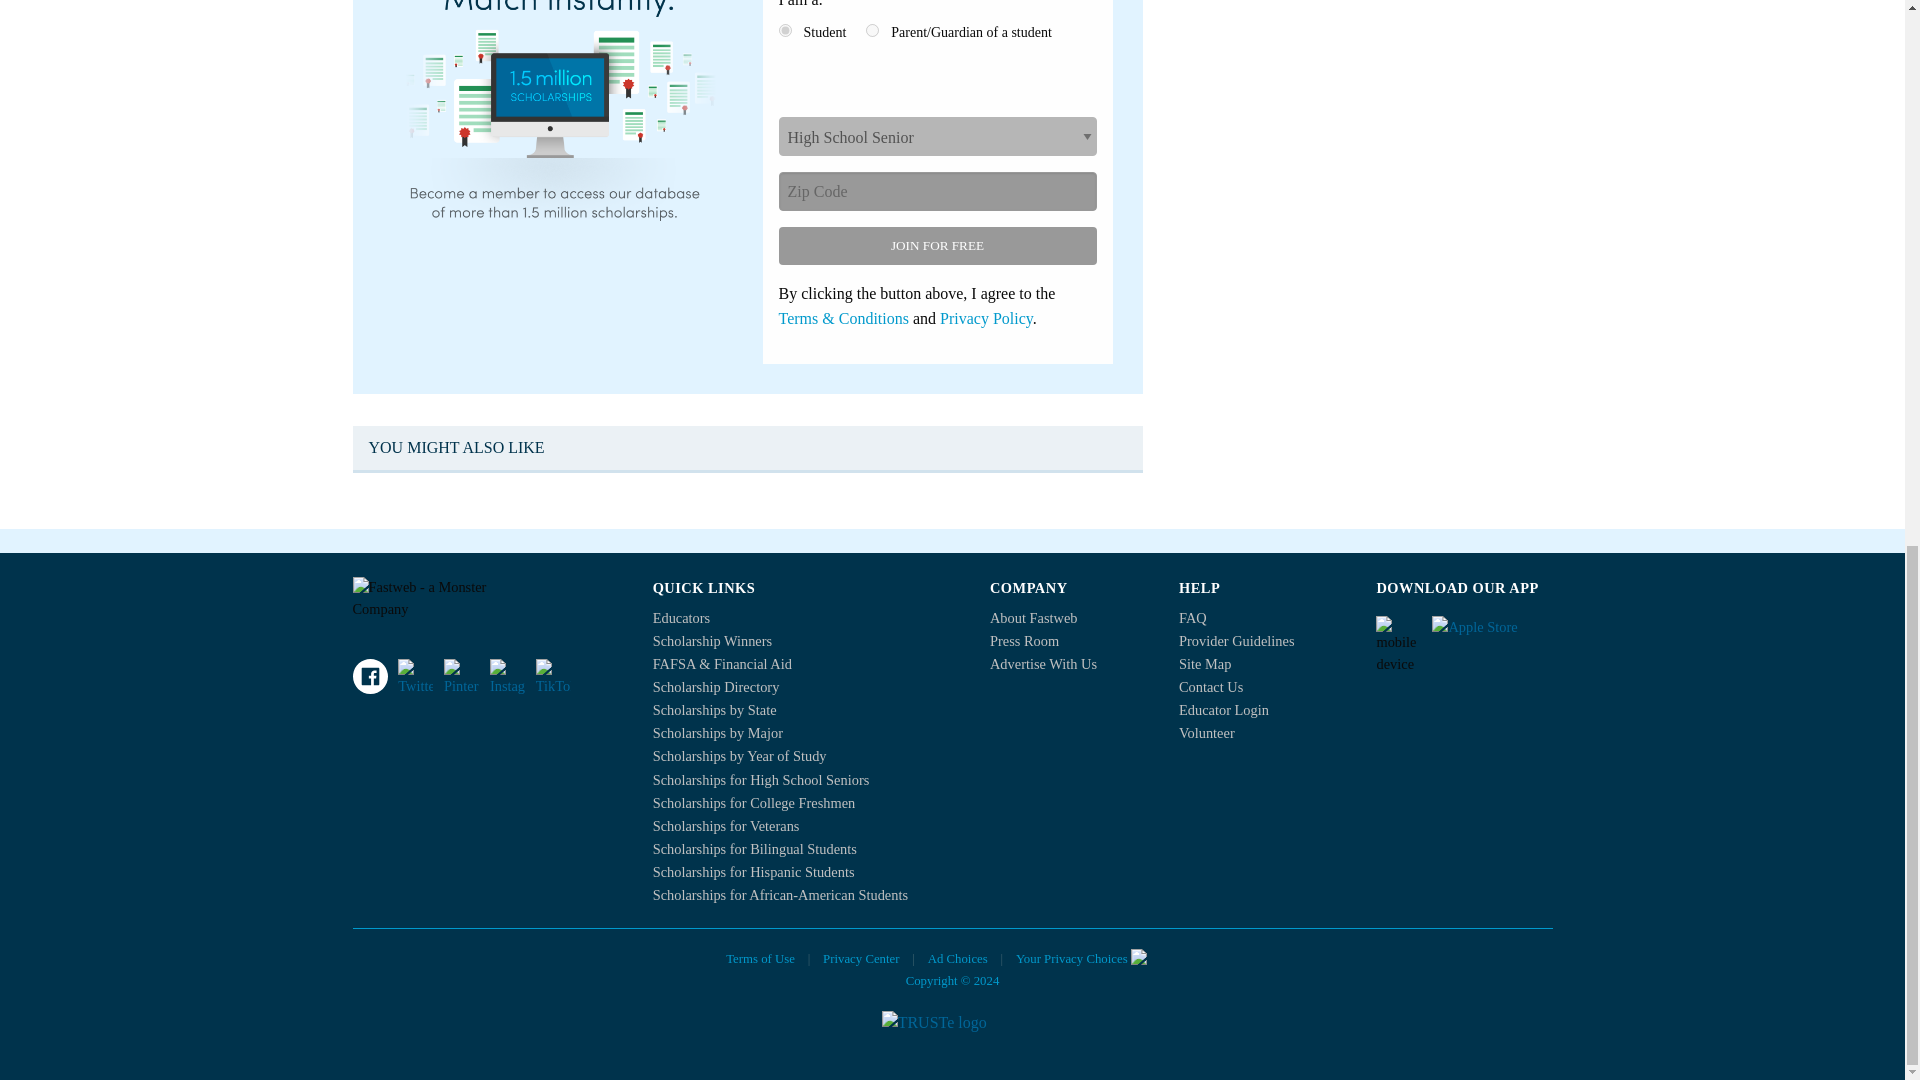 The height and width of the screenshot is (1080, 1920). I want to click on Fastweb on Pinterest, so click(460, 676).